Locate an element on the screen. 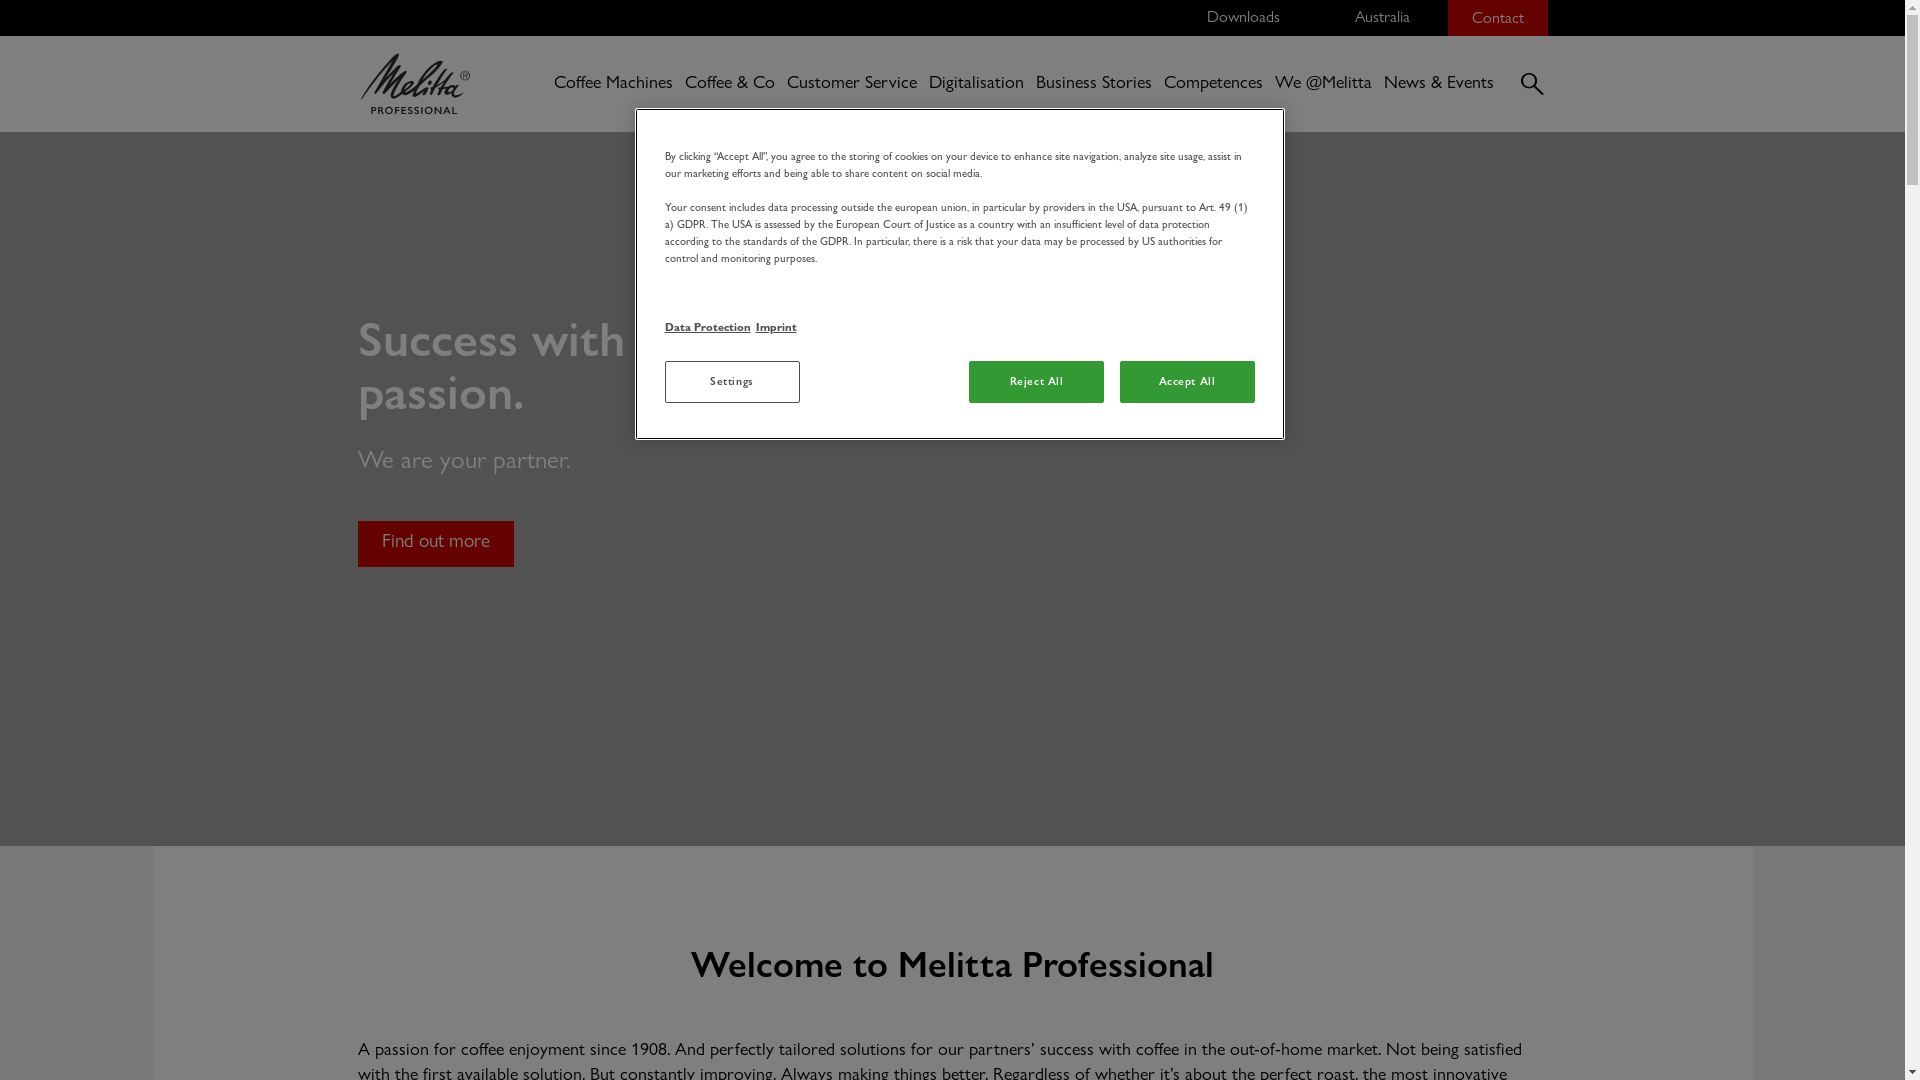  Coffee & Co is located at coordinates (730, 84).